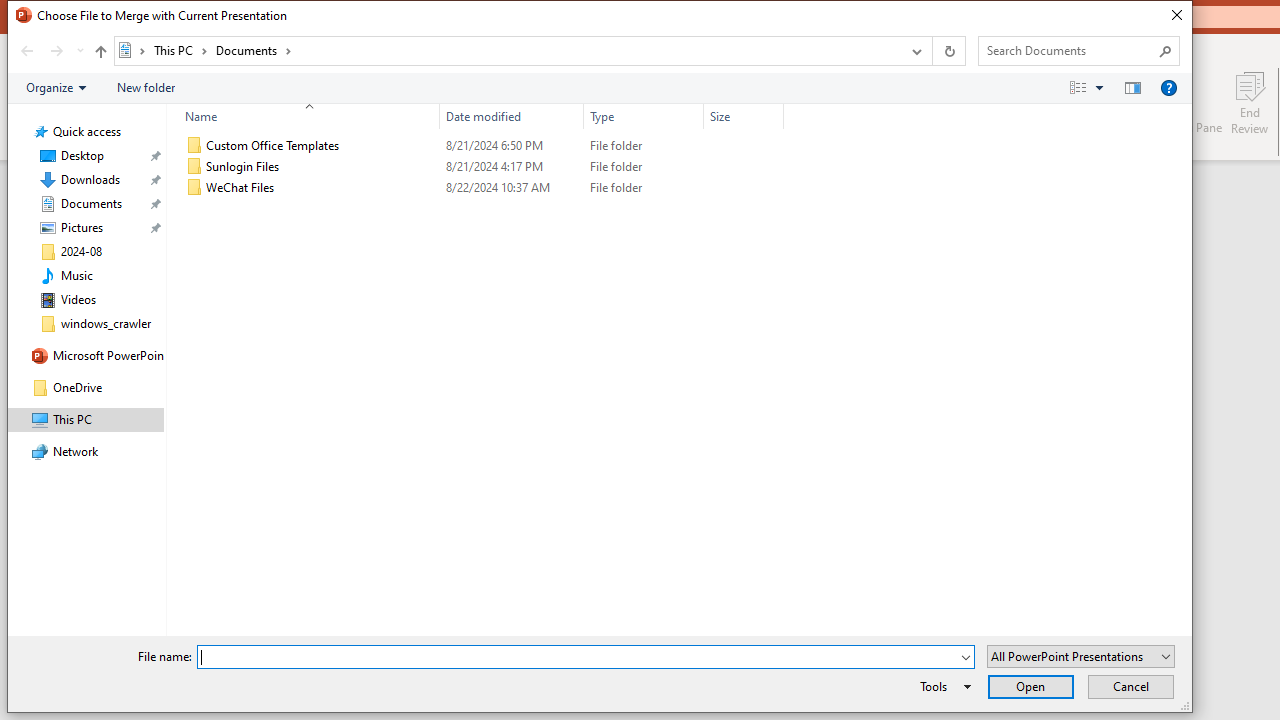 The height and width of the screenshot is (720, 1280). What do you see at coordinates (50, 51) in the screenshot?
I see `Navigation buttons` at bounding box center [50, 51].